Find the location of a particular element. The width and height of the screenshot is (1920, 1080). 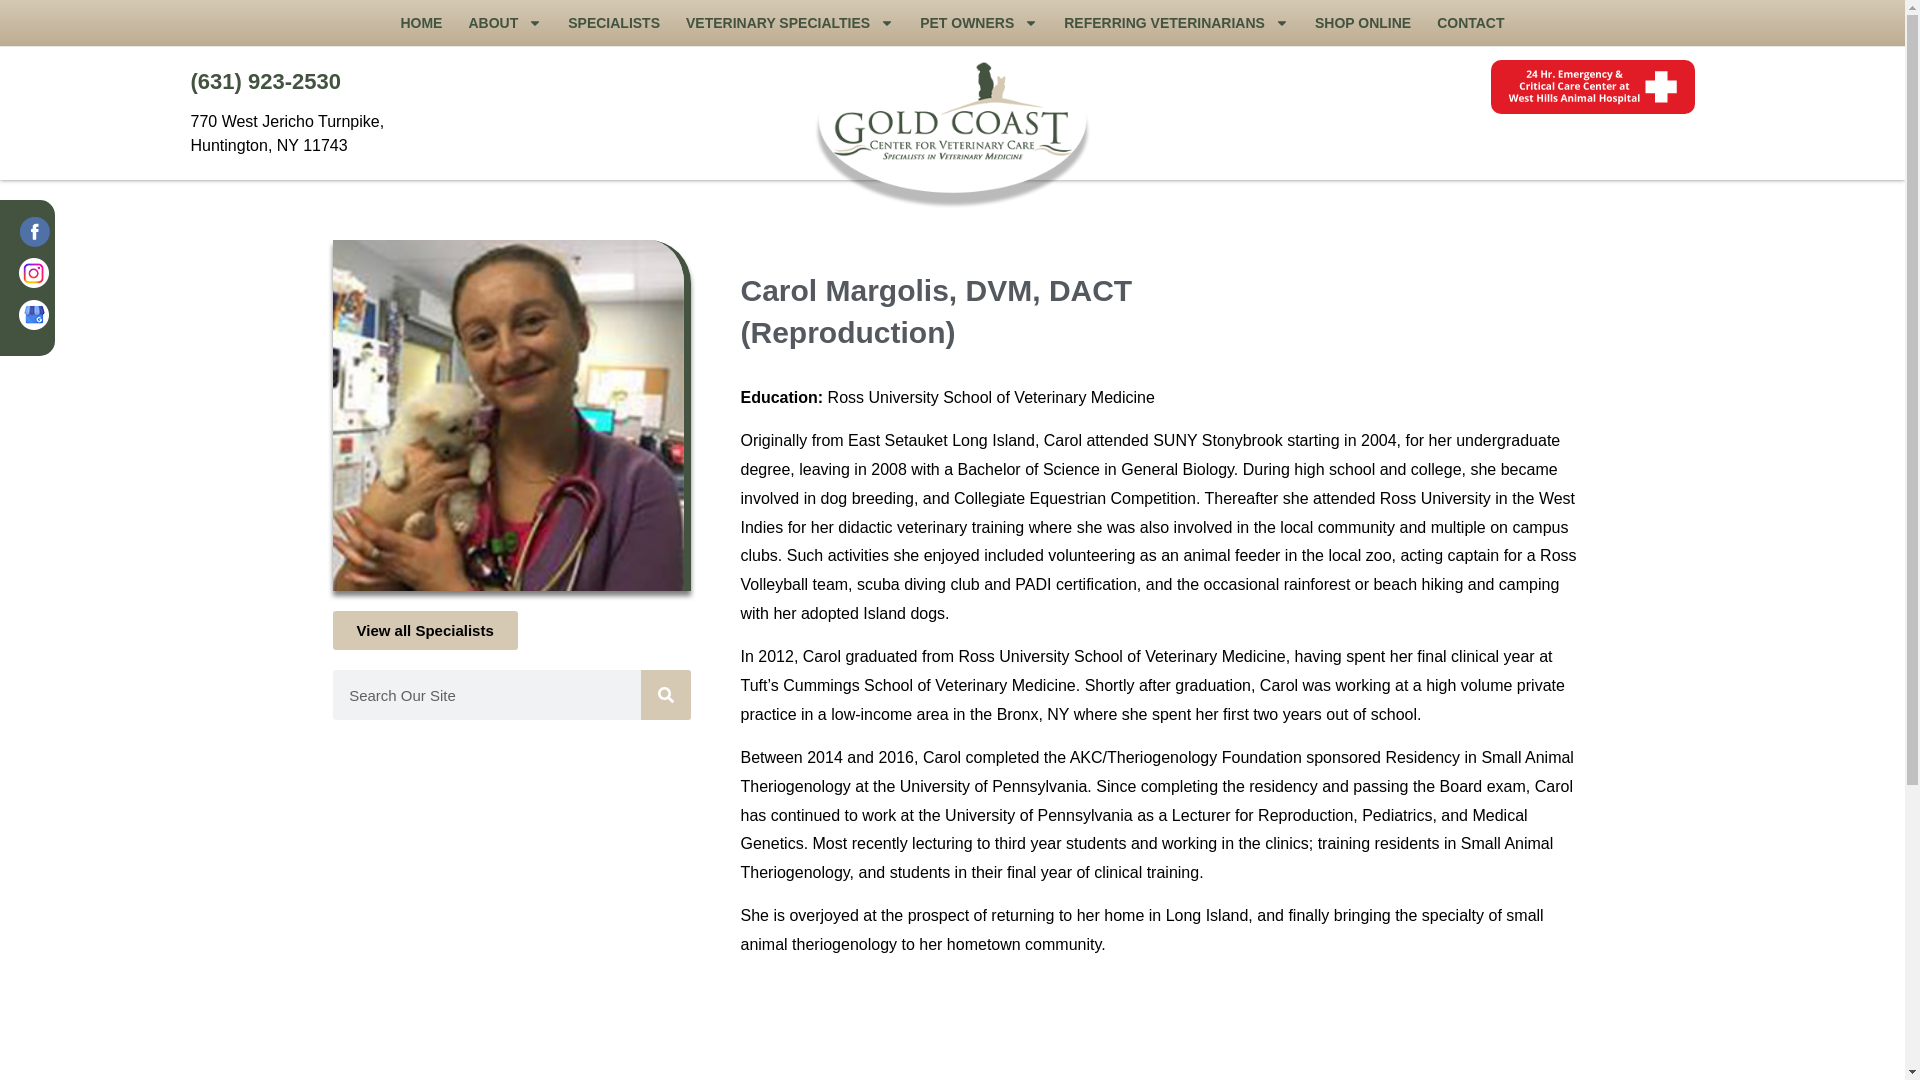

Gold Coast Center for Veterinary Care is on Instagram is located at coordinates (36, 278).